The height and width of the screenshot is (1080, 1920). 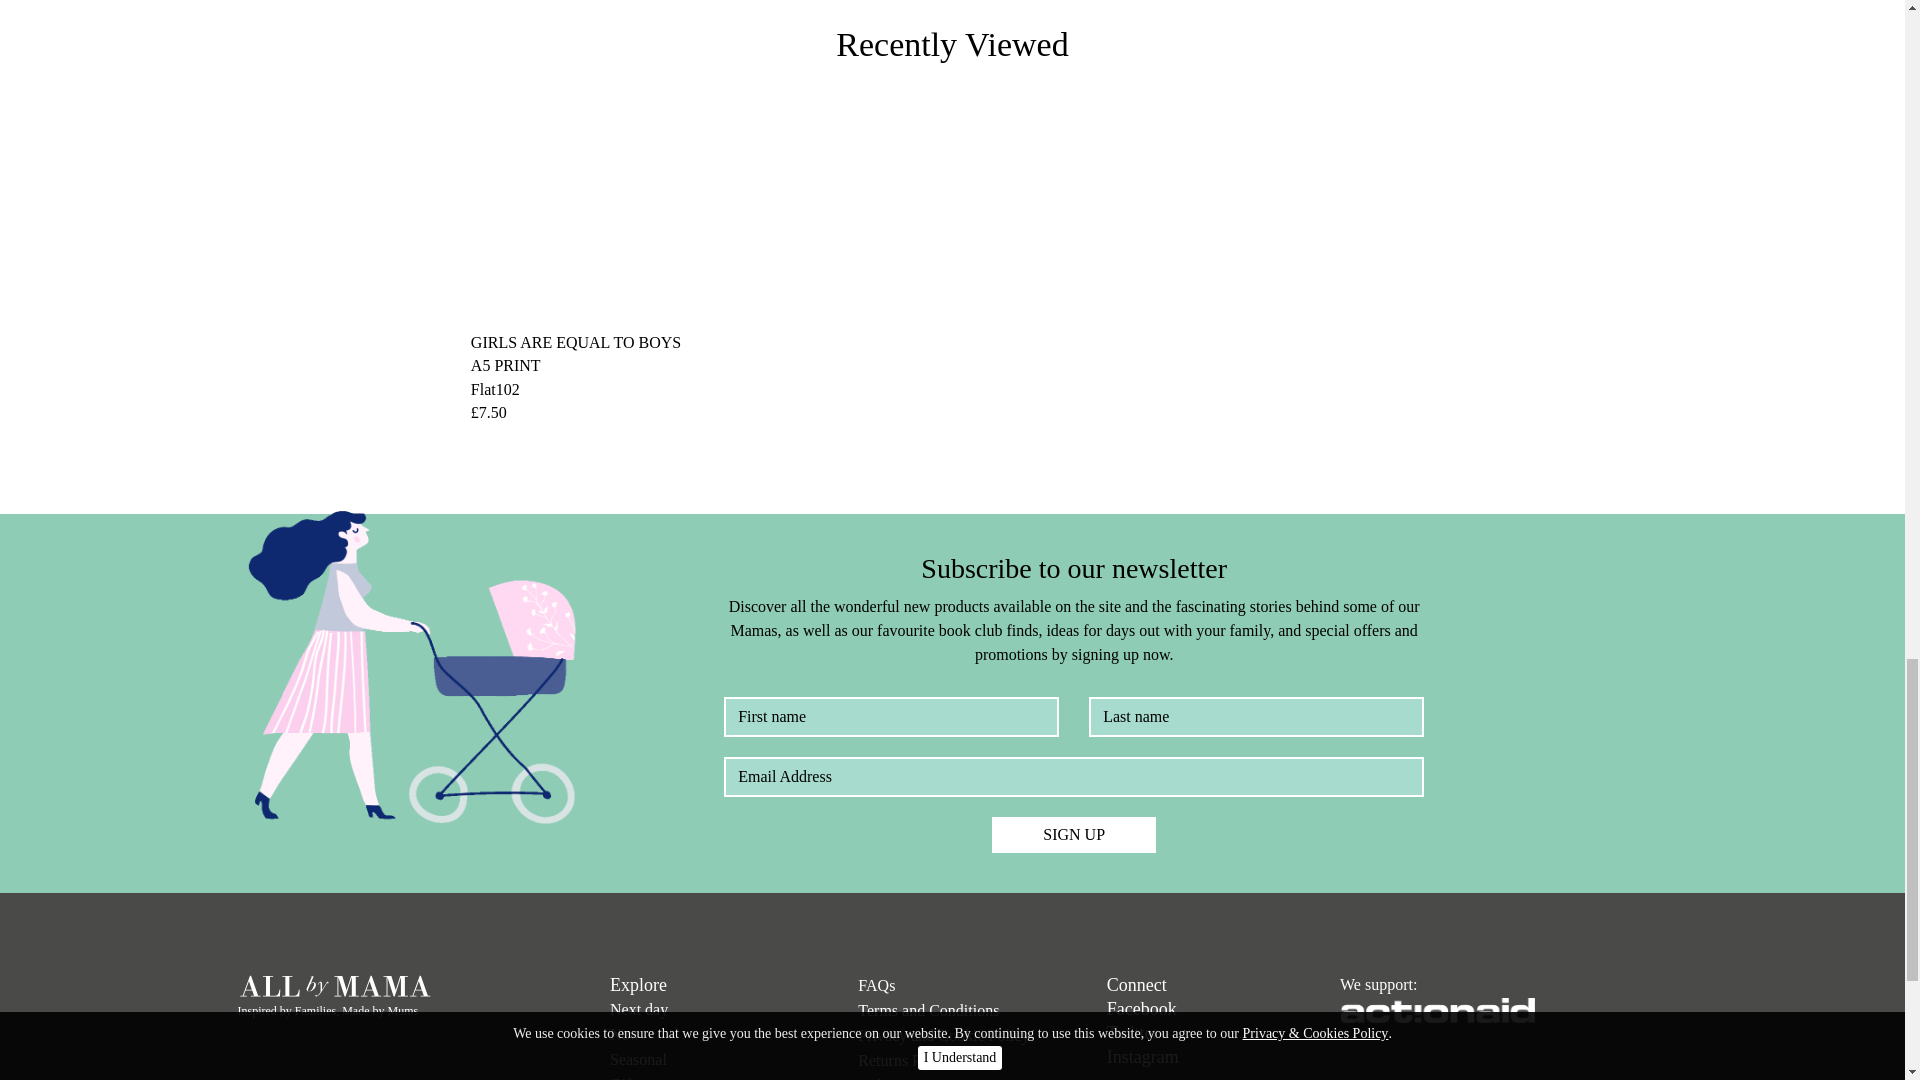 I want to click on Deliveries , so click(x=890, y=1078).